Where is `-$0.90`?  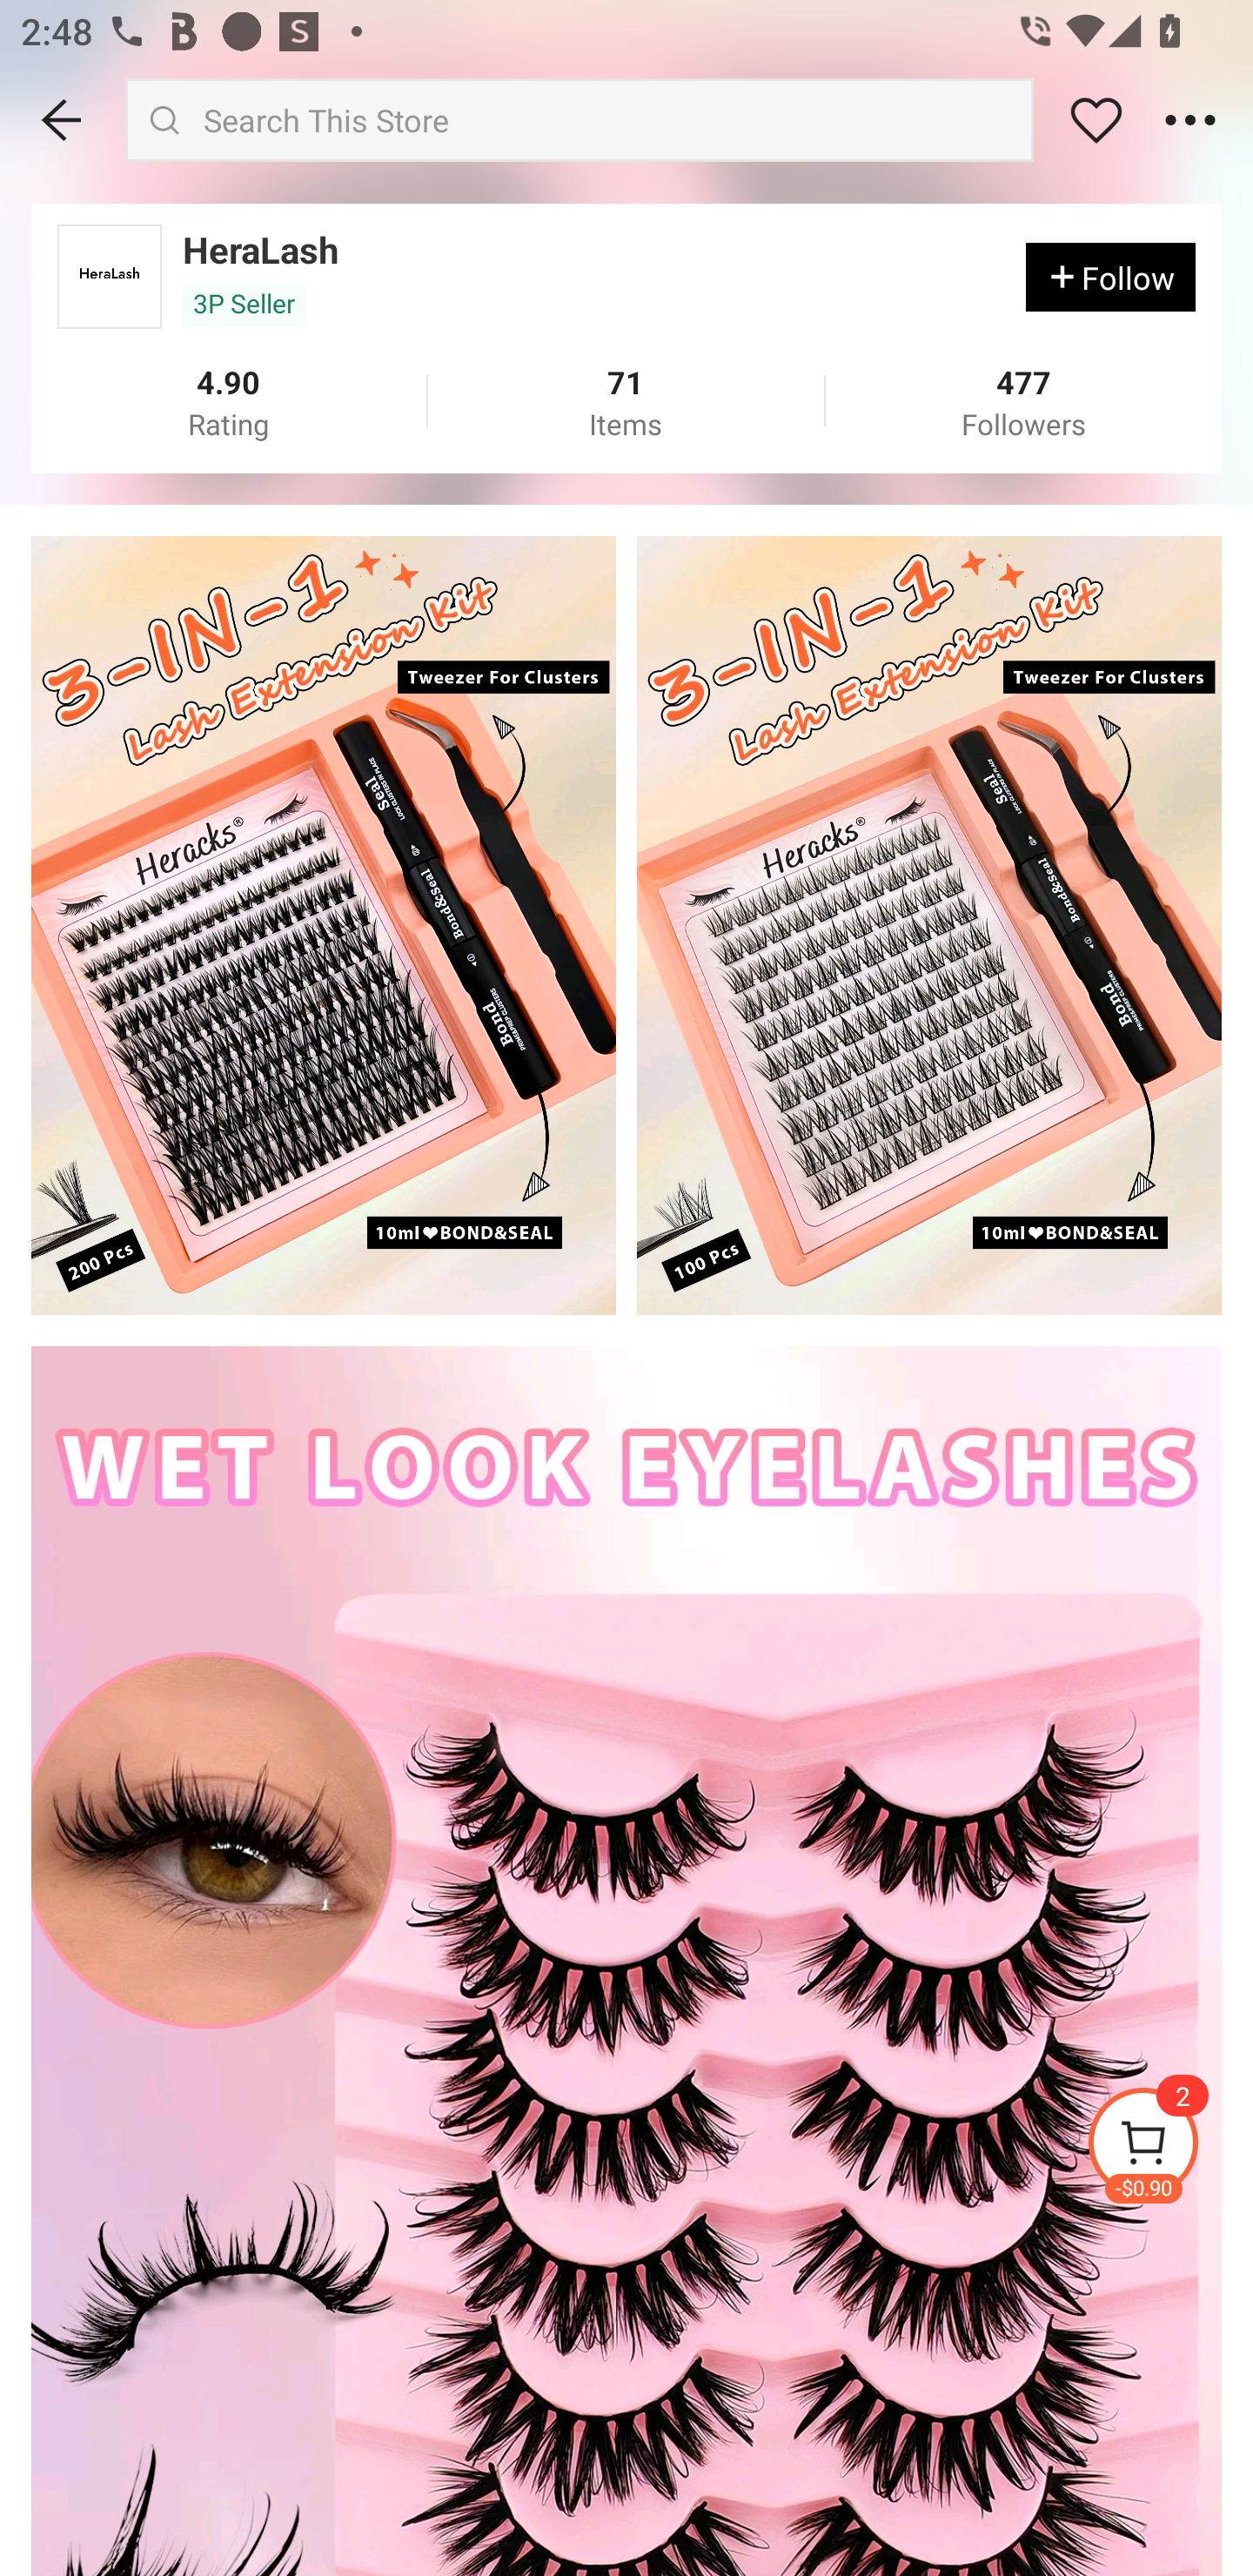 -$0.90 is located at coordinates (1169, 2145).